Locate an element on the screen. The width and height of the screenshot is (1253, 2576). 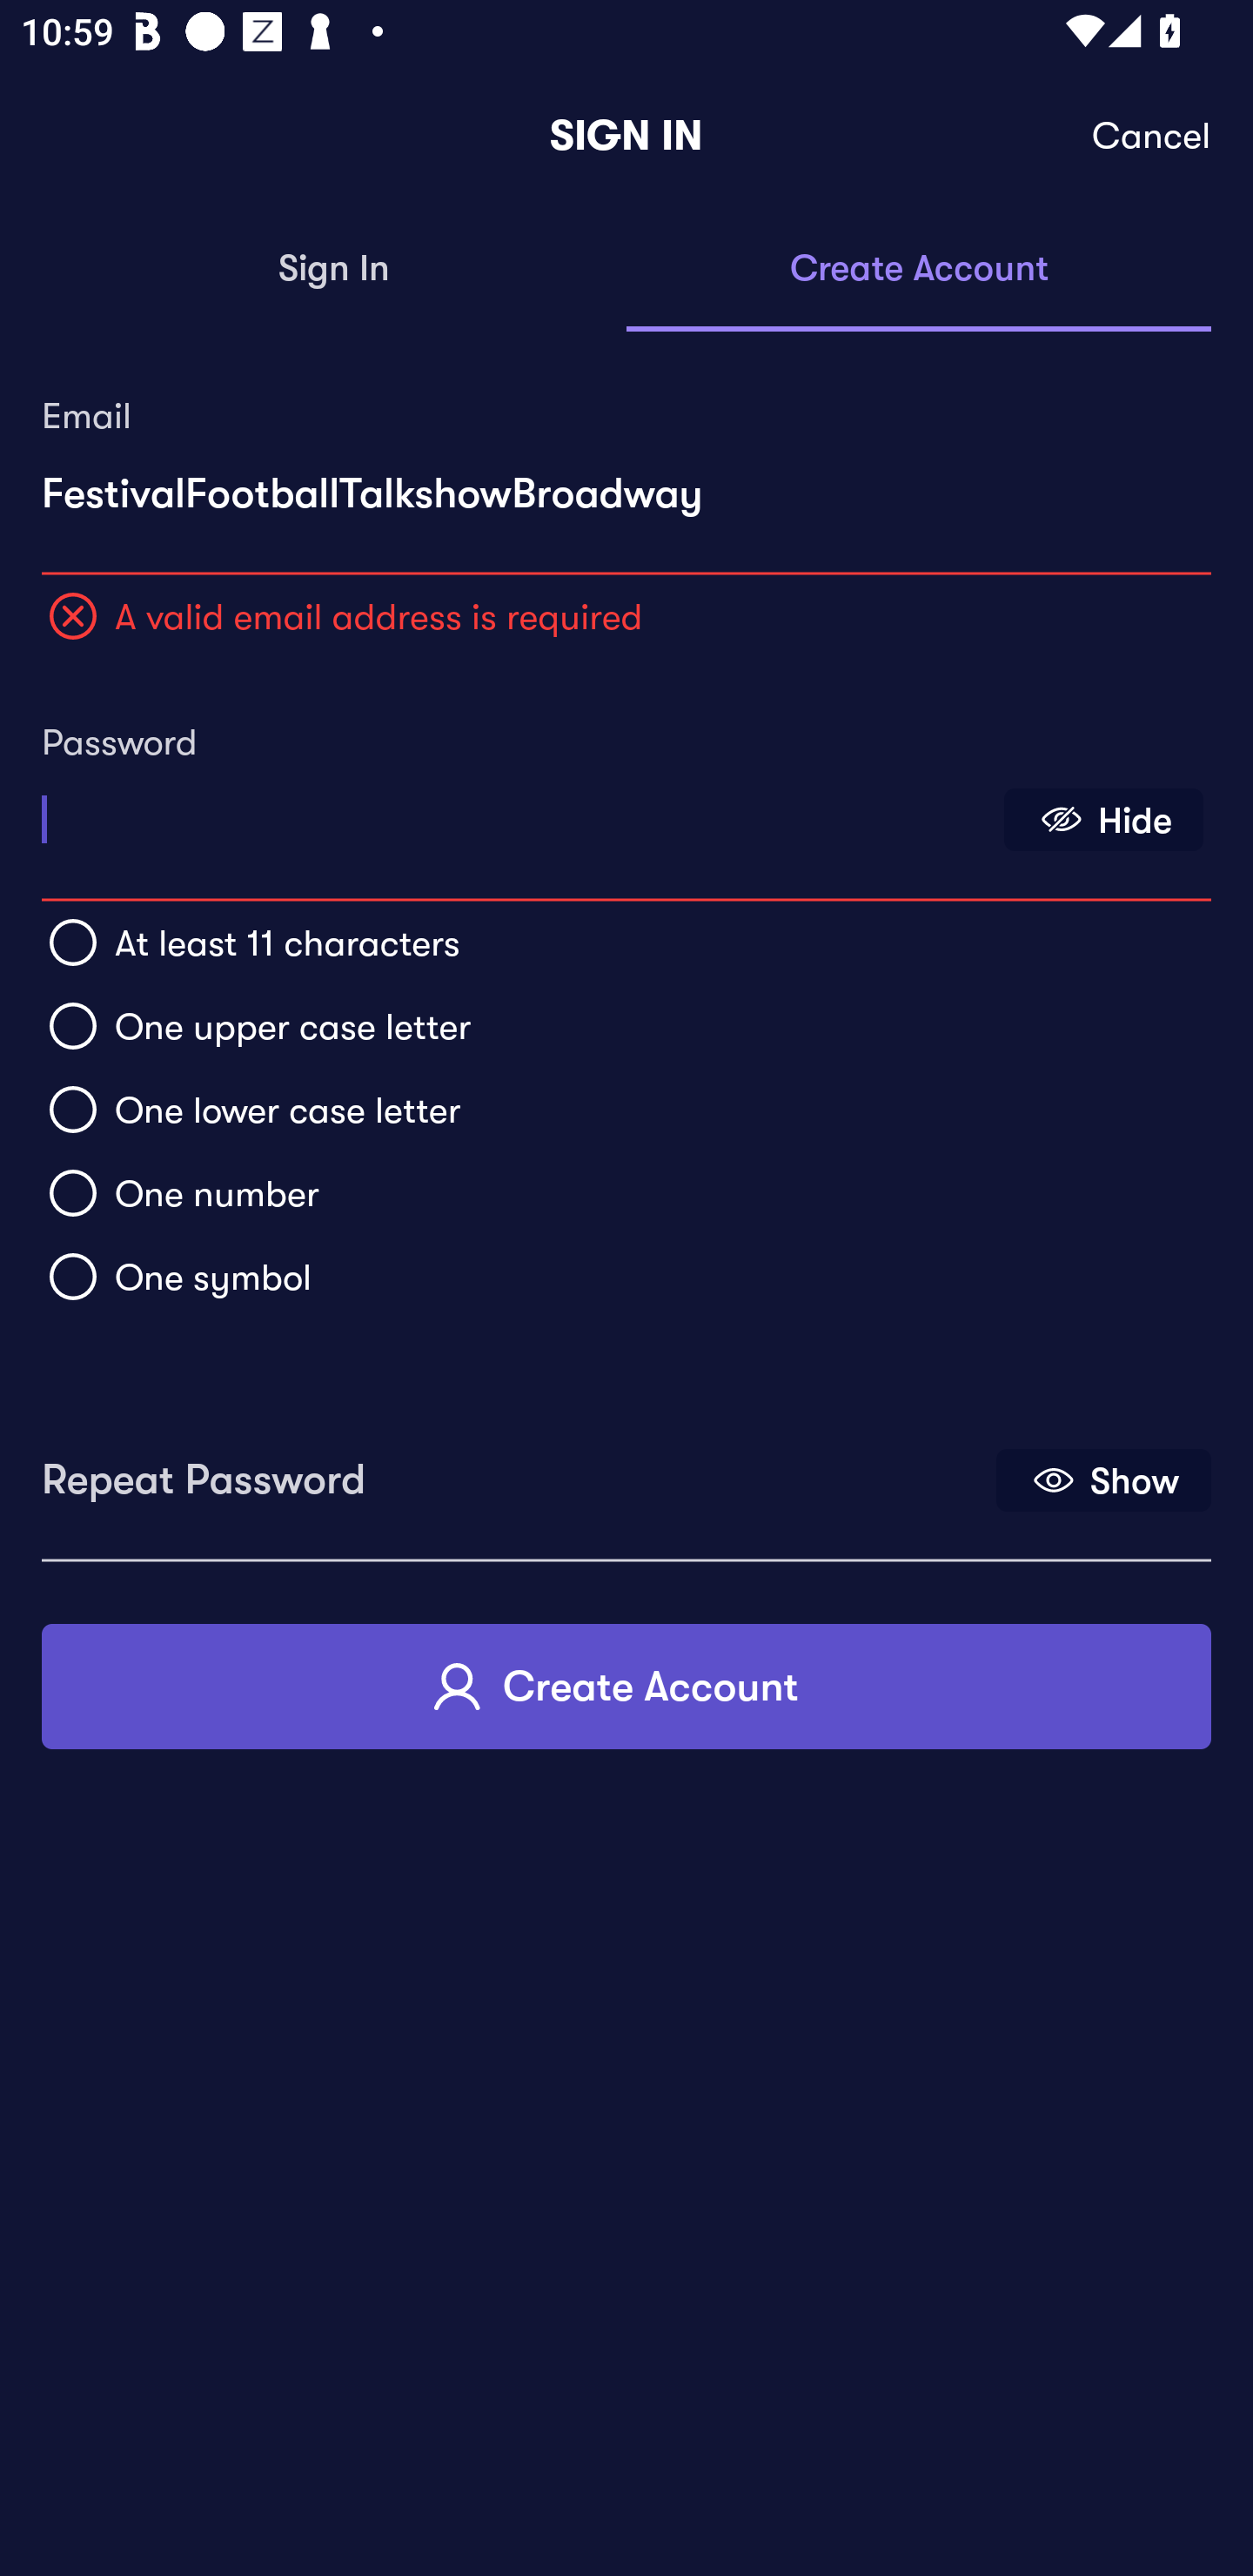
Cancel is located at coordinates (1152, 136).